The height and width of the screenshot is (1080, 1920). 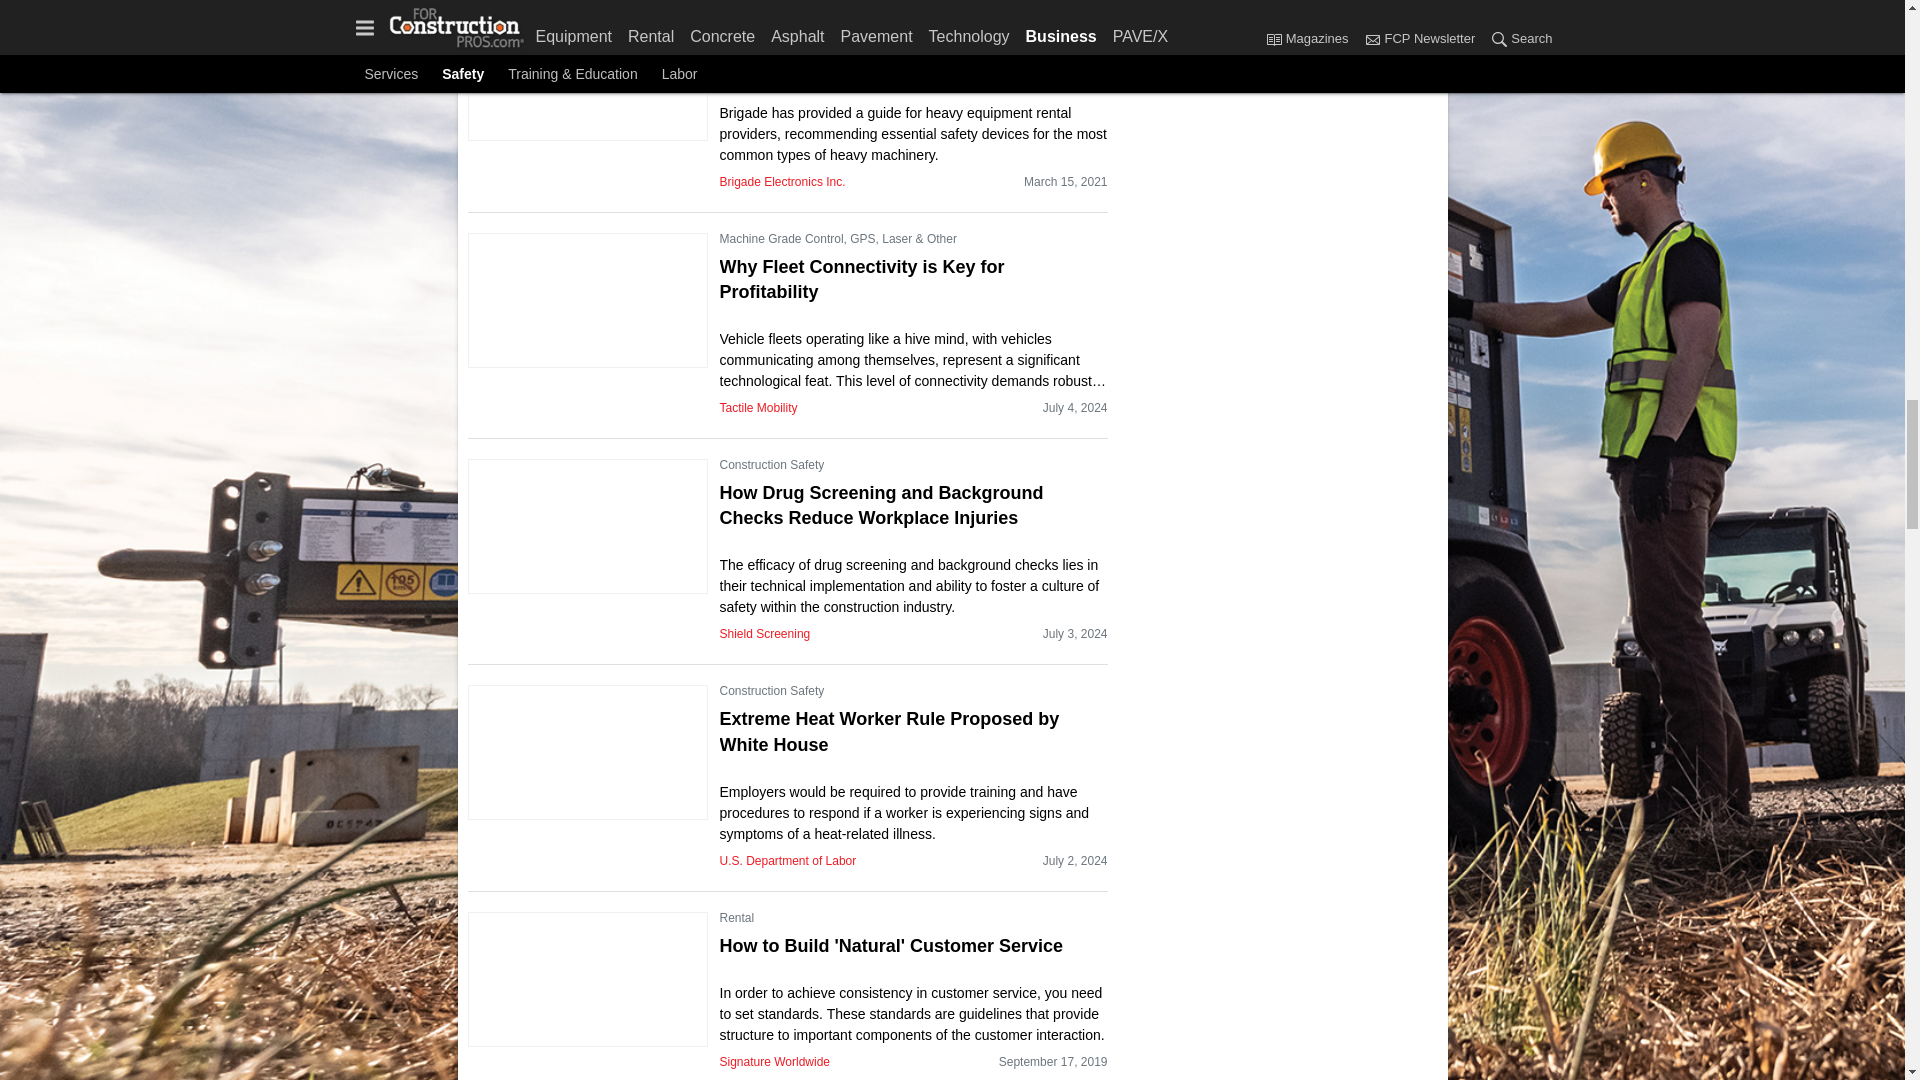 What do you see at coordinates (1368, 12) in the screenshot?
I see `YouTube icon` at bounding box center [1368, 12].